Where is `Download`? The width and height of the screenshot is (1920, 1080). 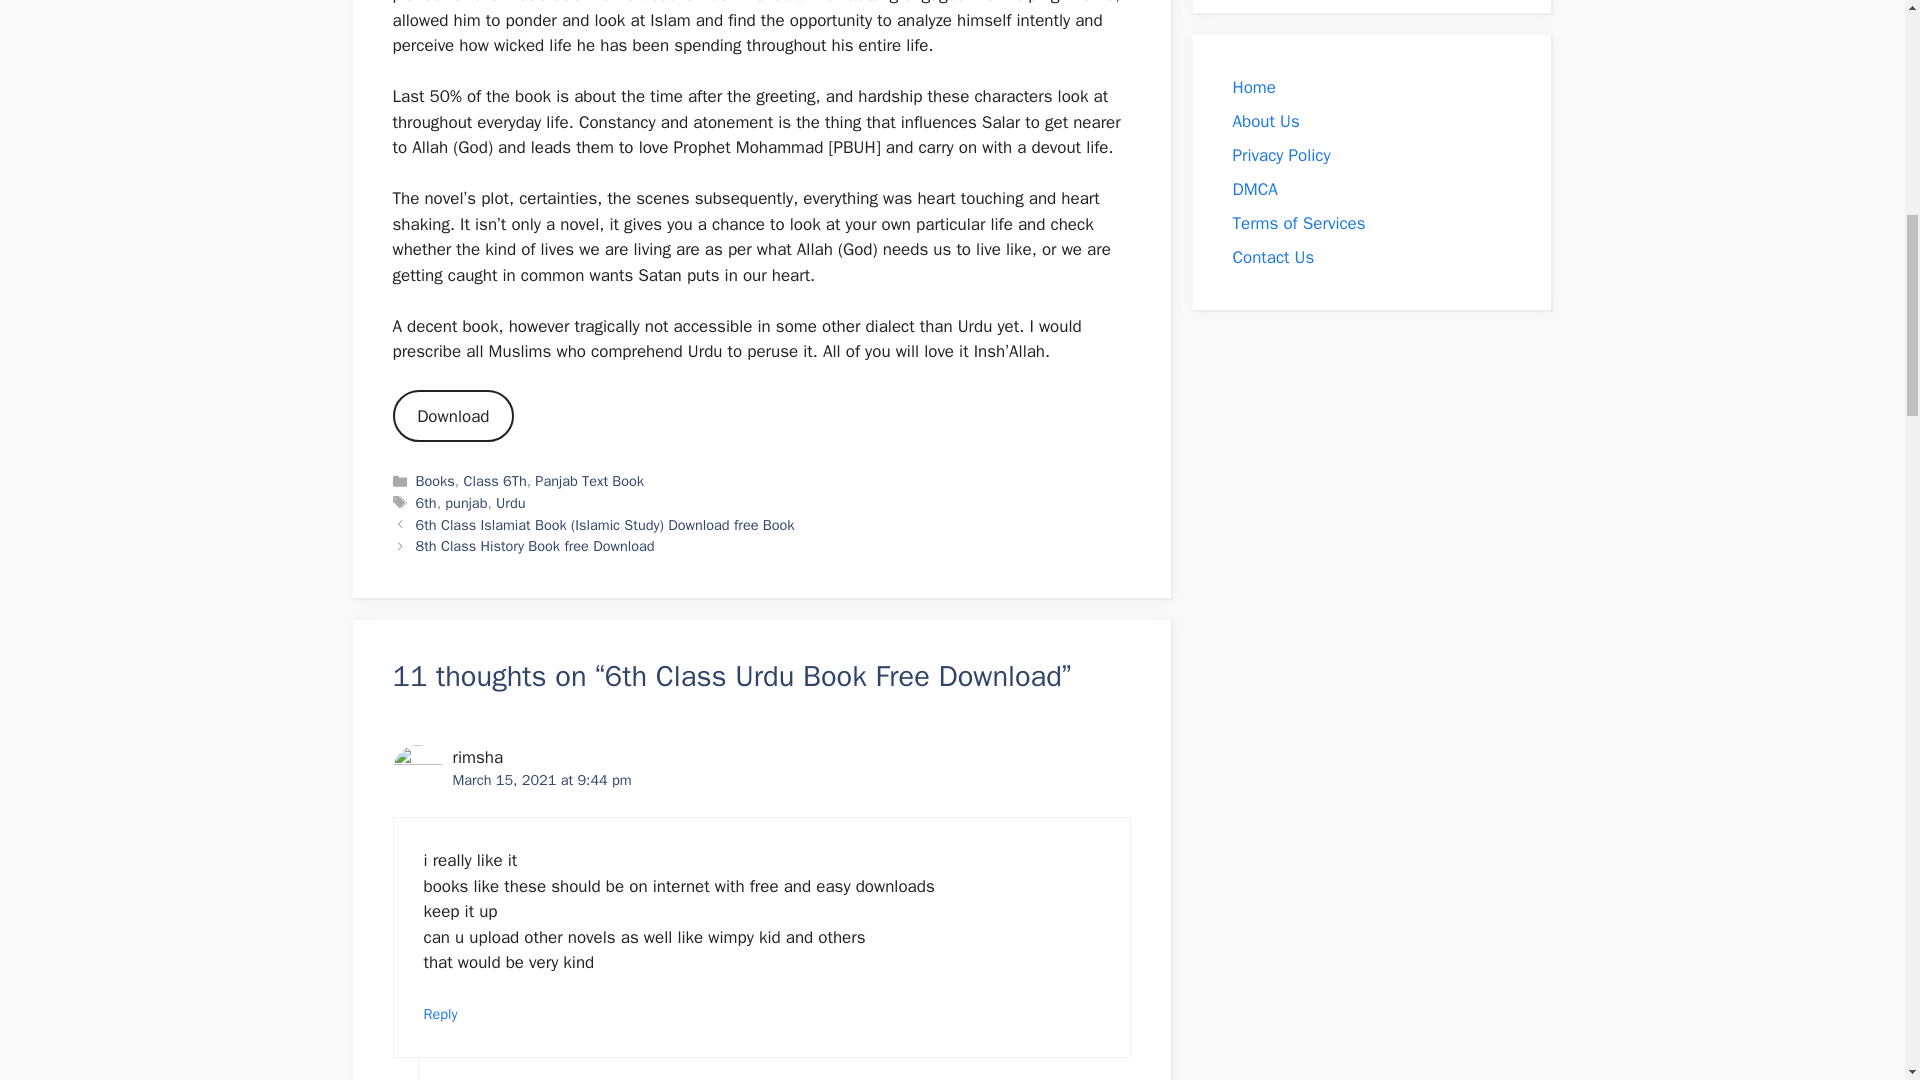
Download is located at coordinates (452, 415).